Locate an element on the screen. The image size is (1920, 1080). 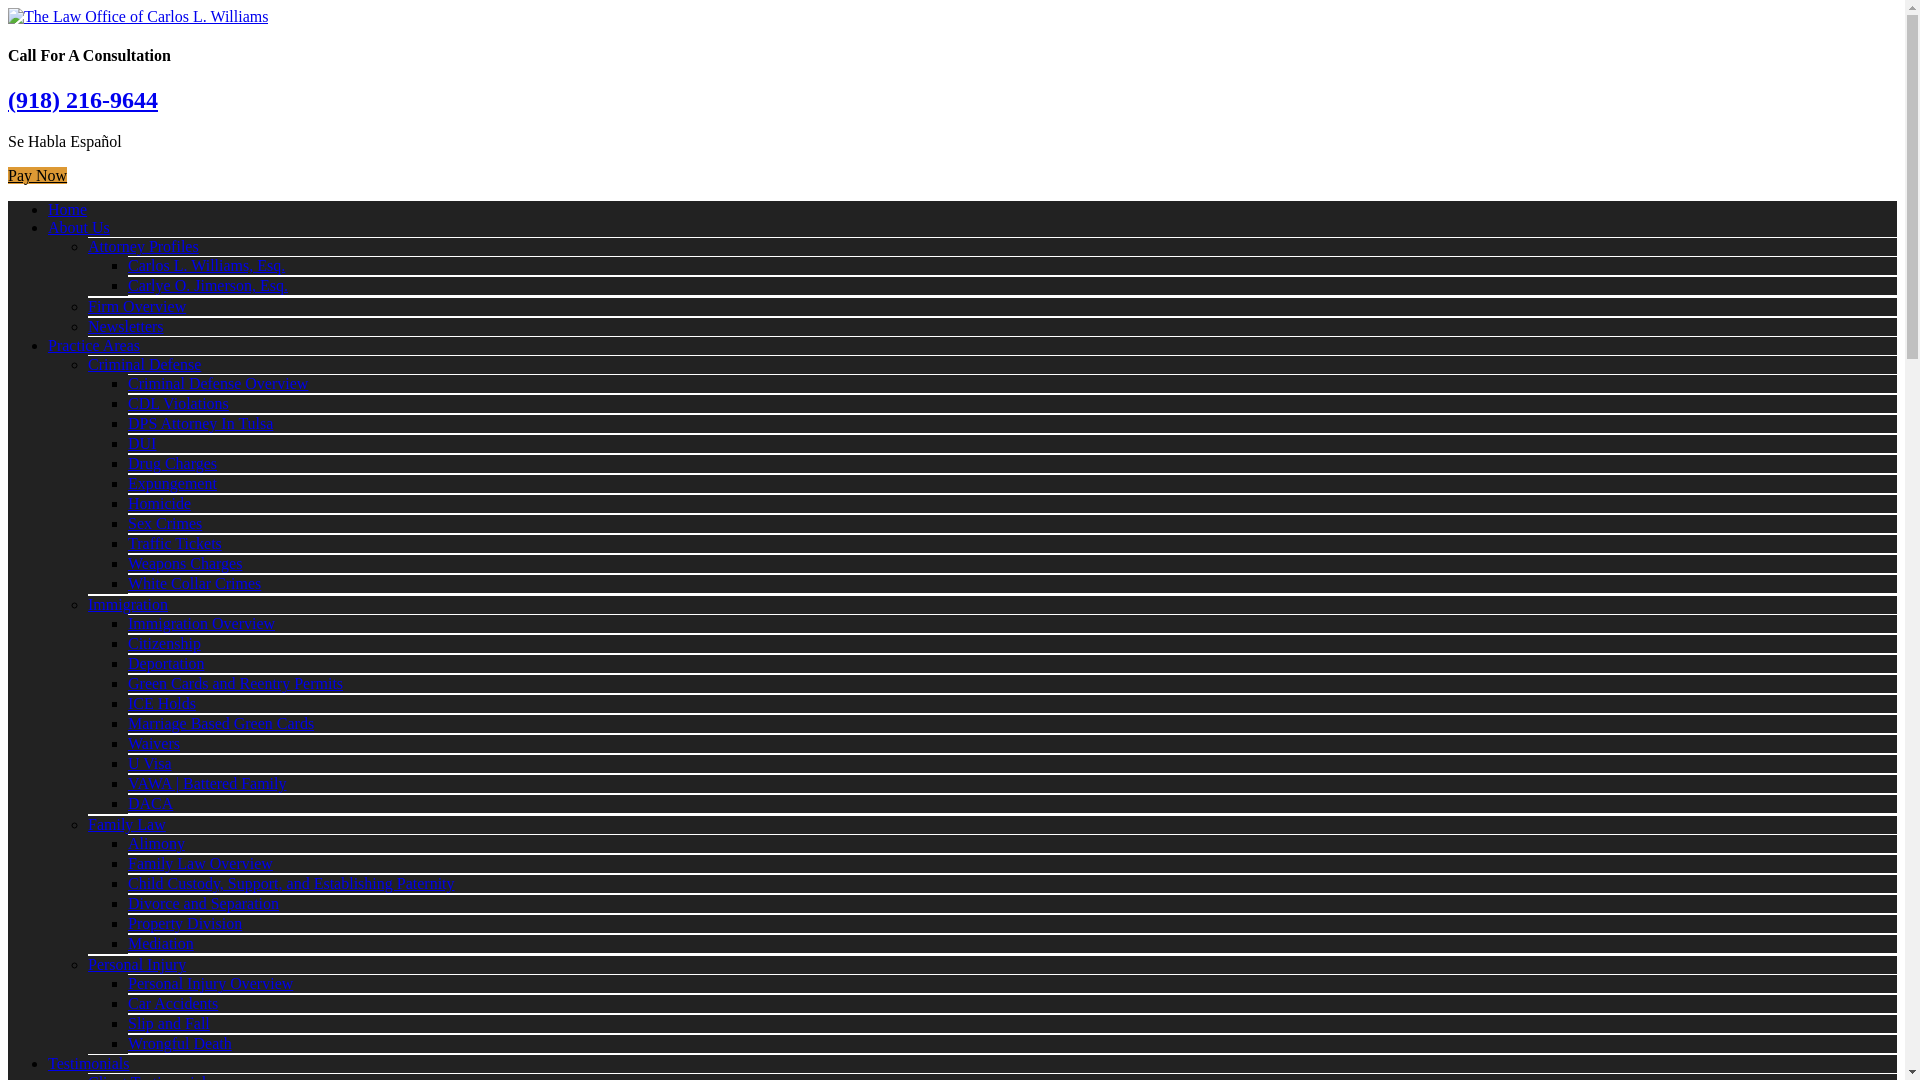
Sex Crimes is located at coordinates (164, 524).